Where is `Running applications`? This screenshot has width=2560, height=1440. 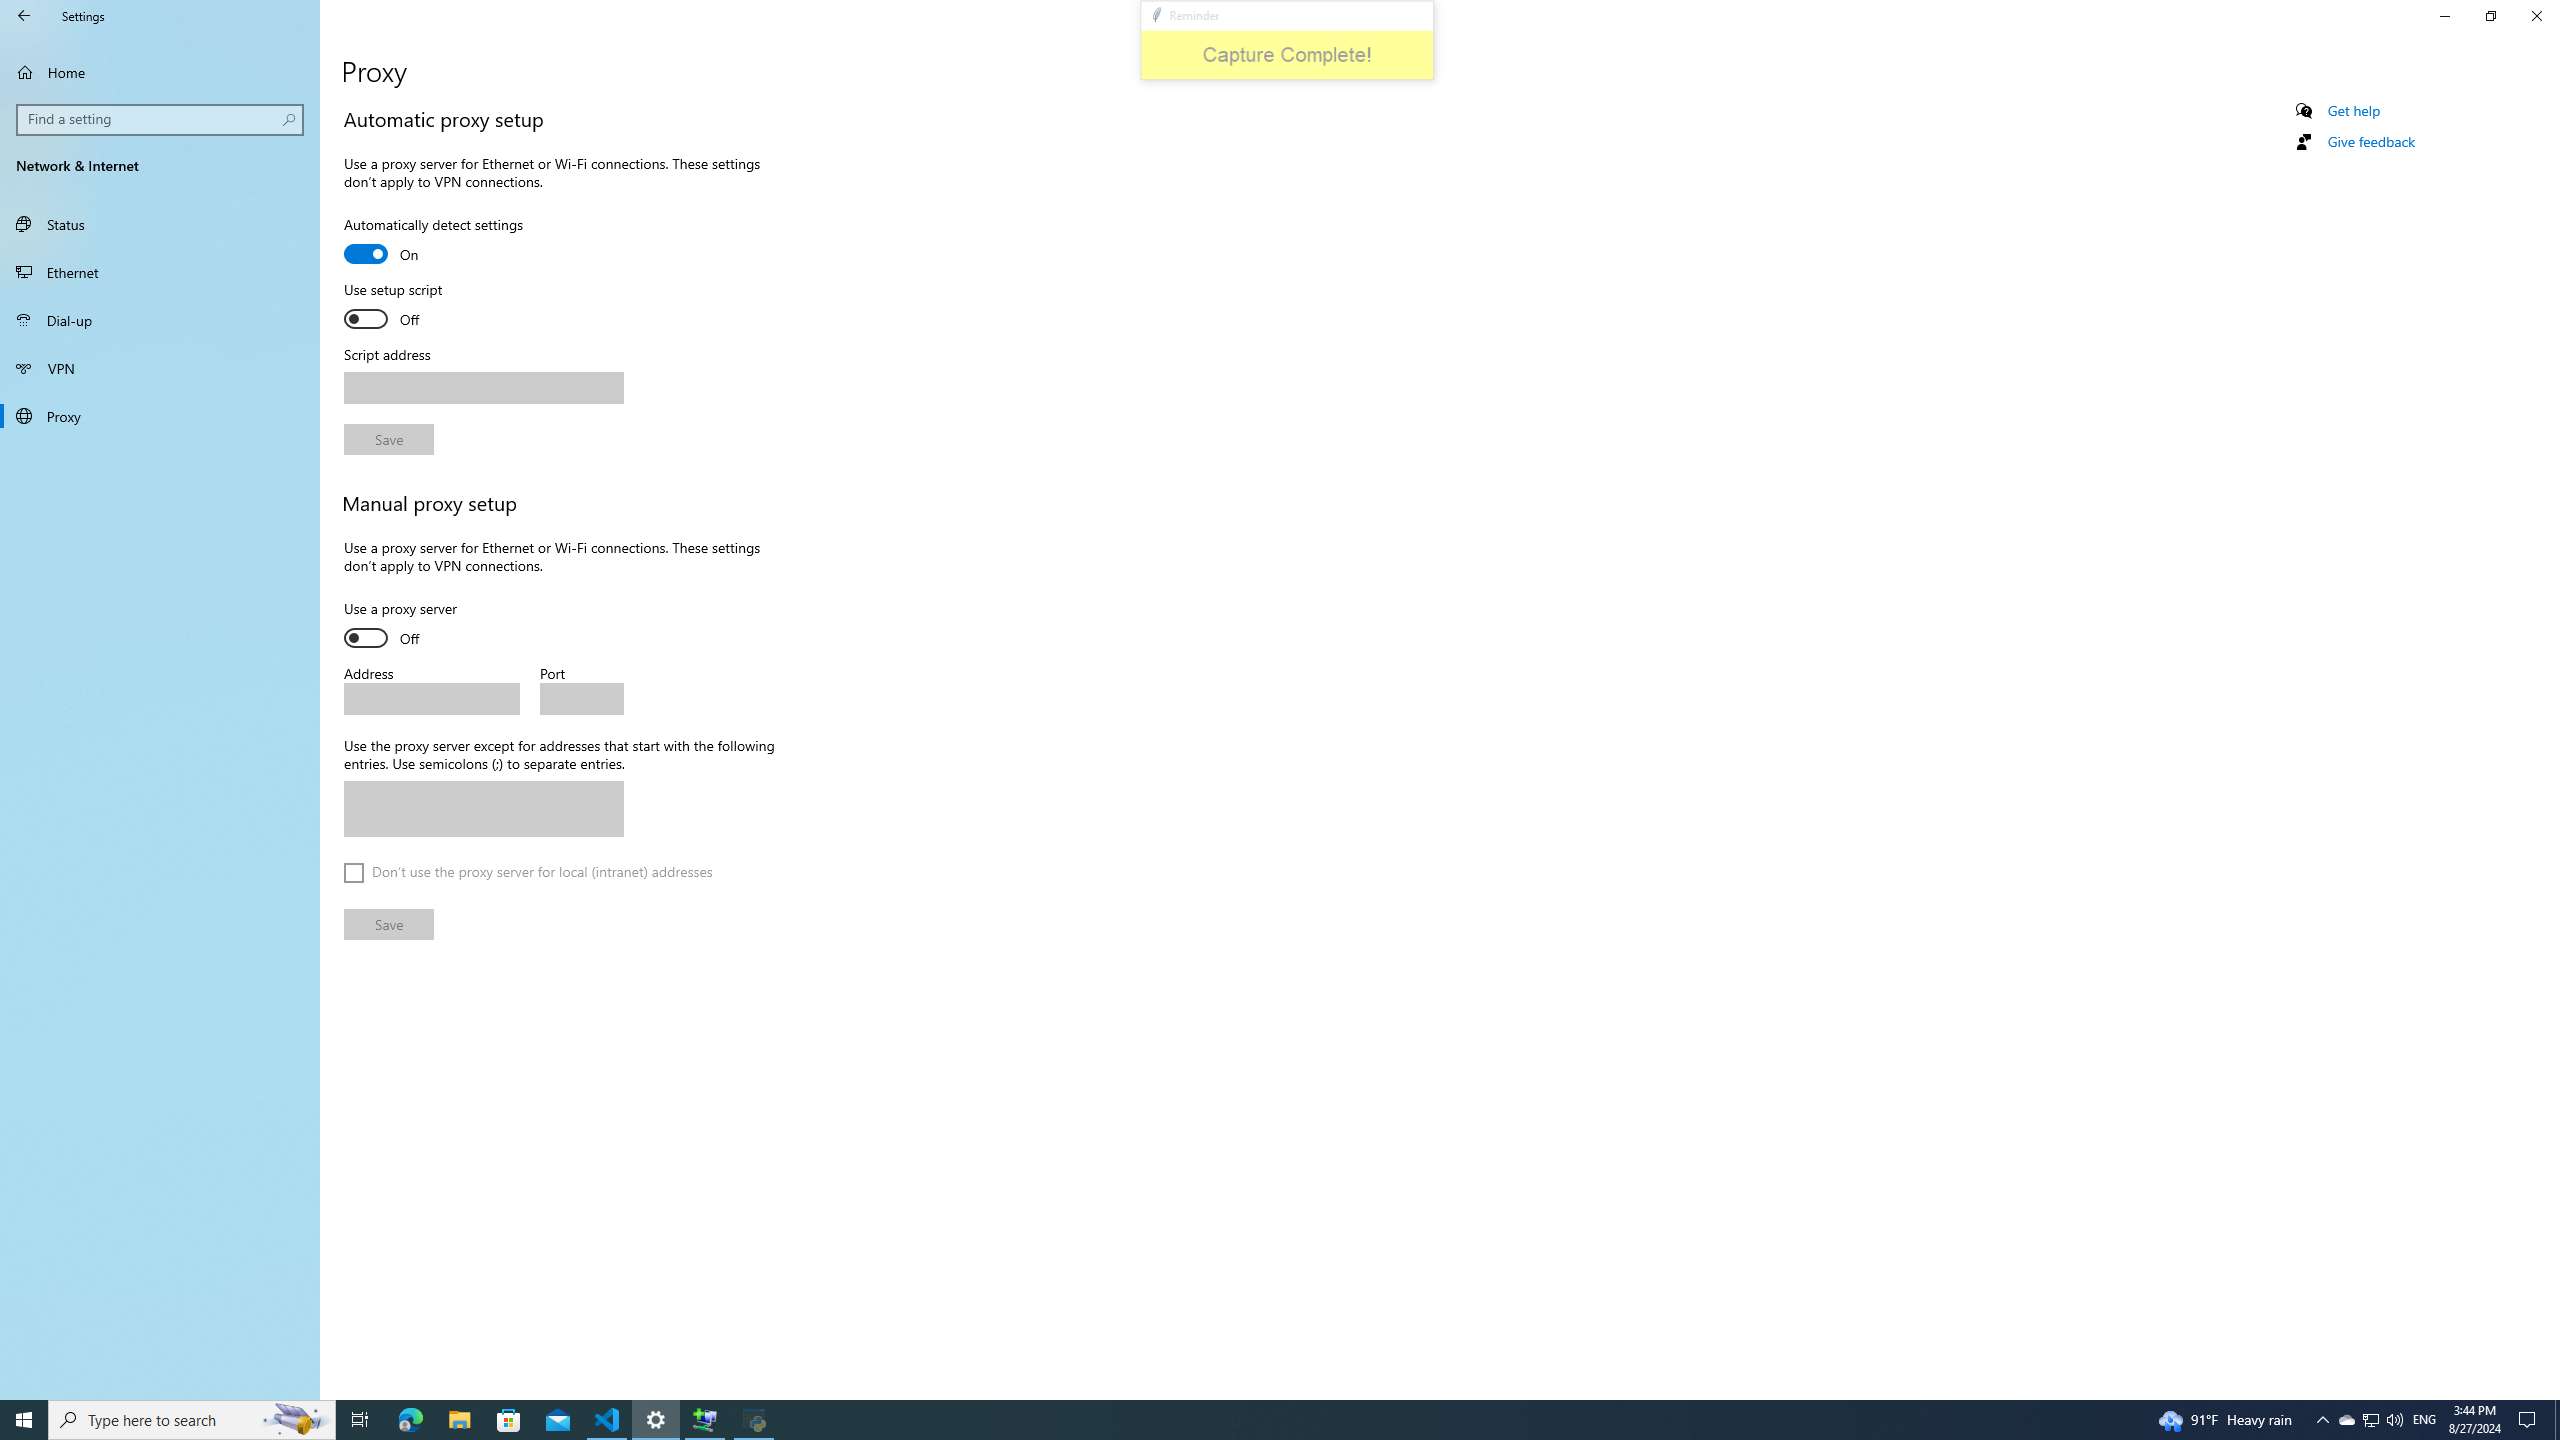
Running applications is located at coordinates (1242, 1420).